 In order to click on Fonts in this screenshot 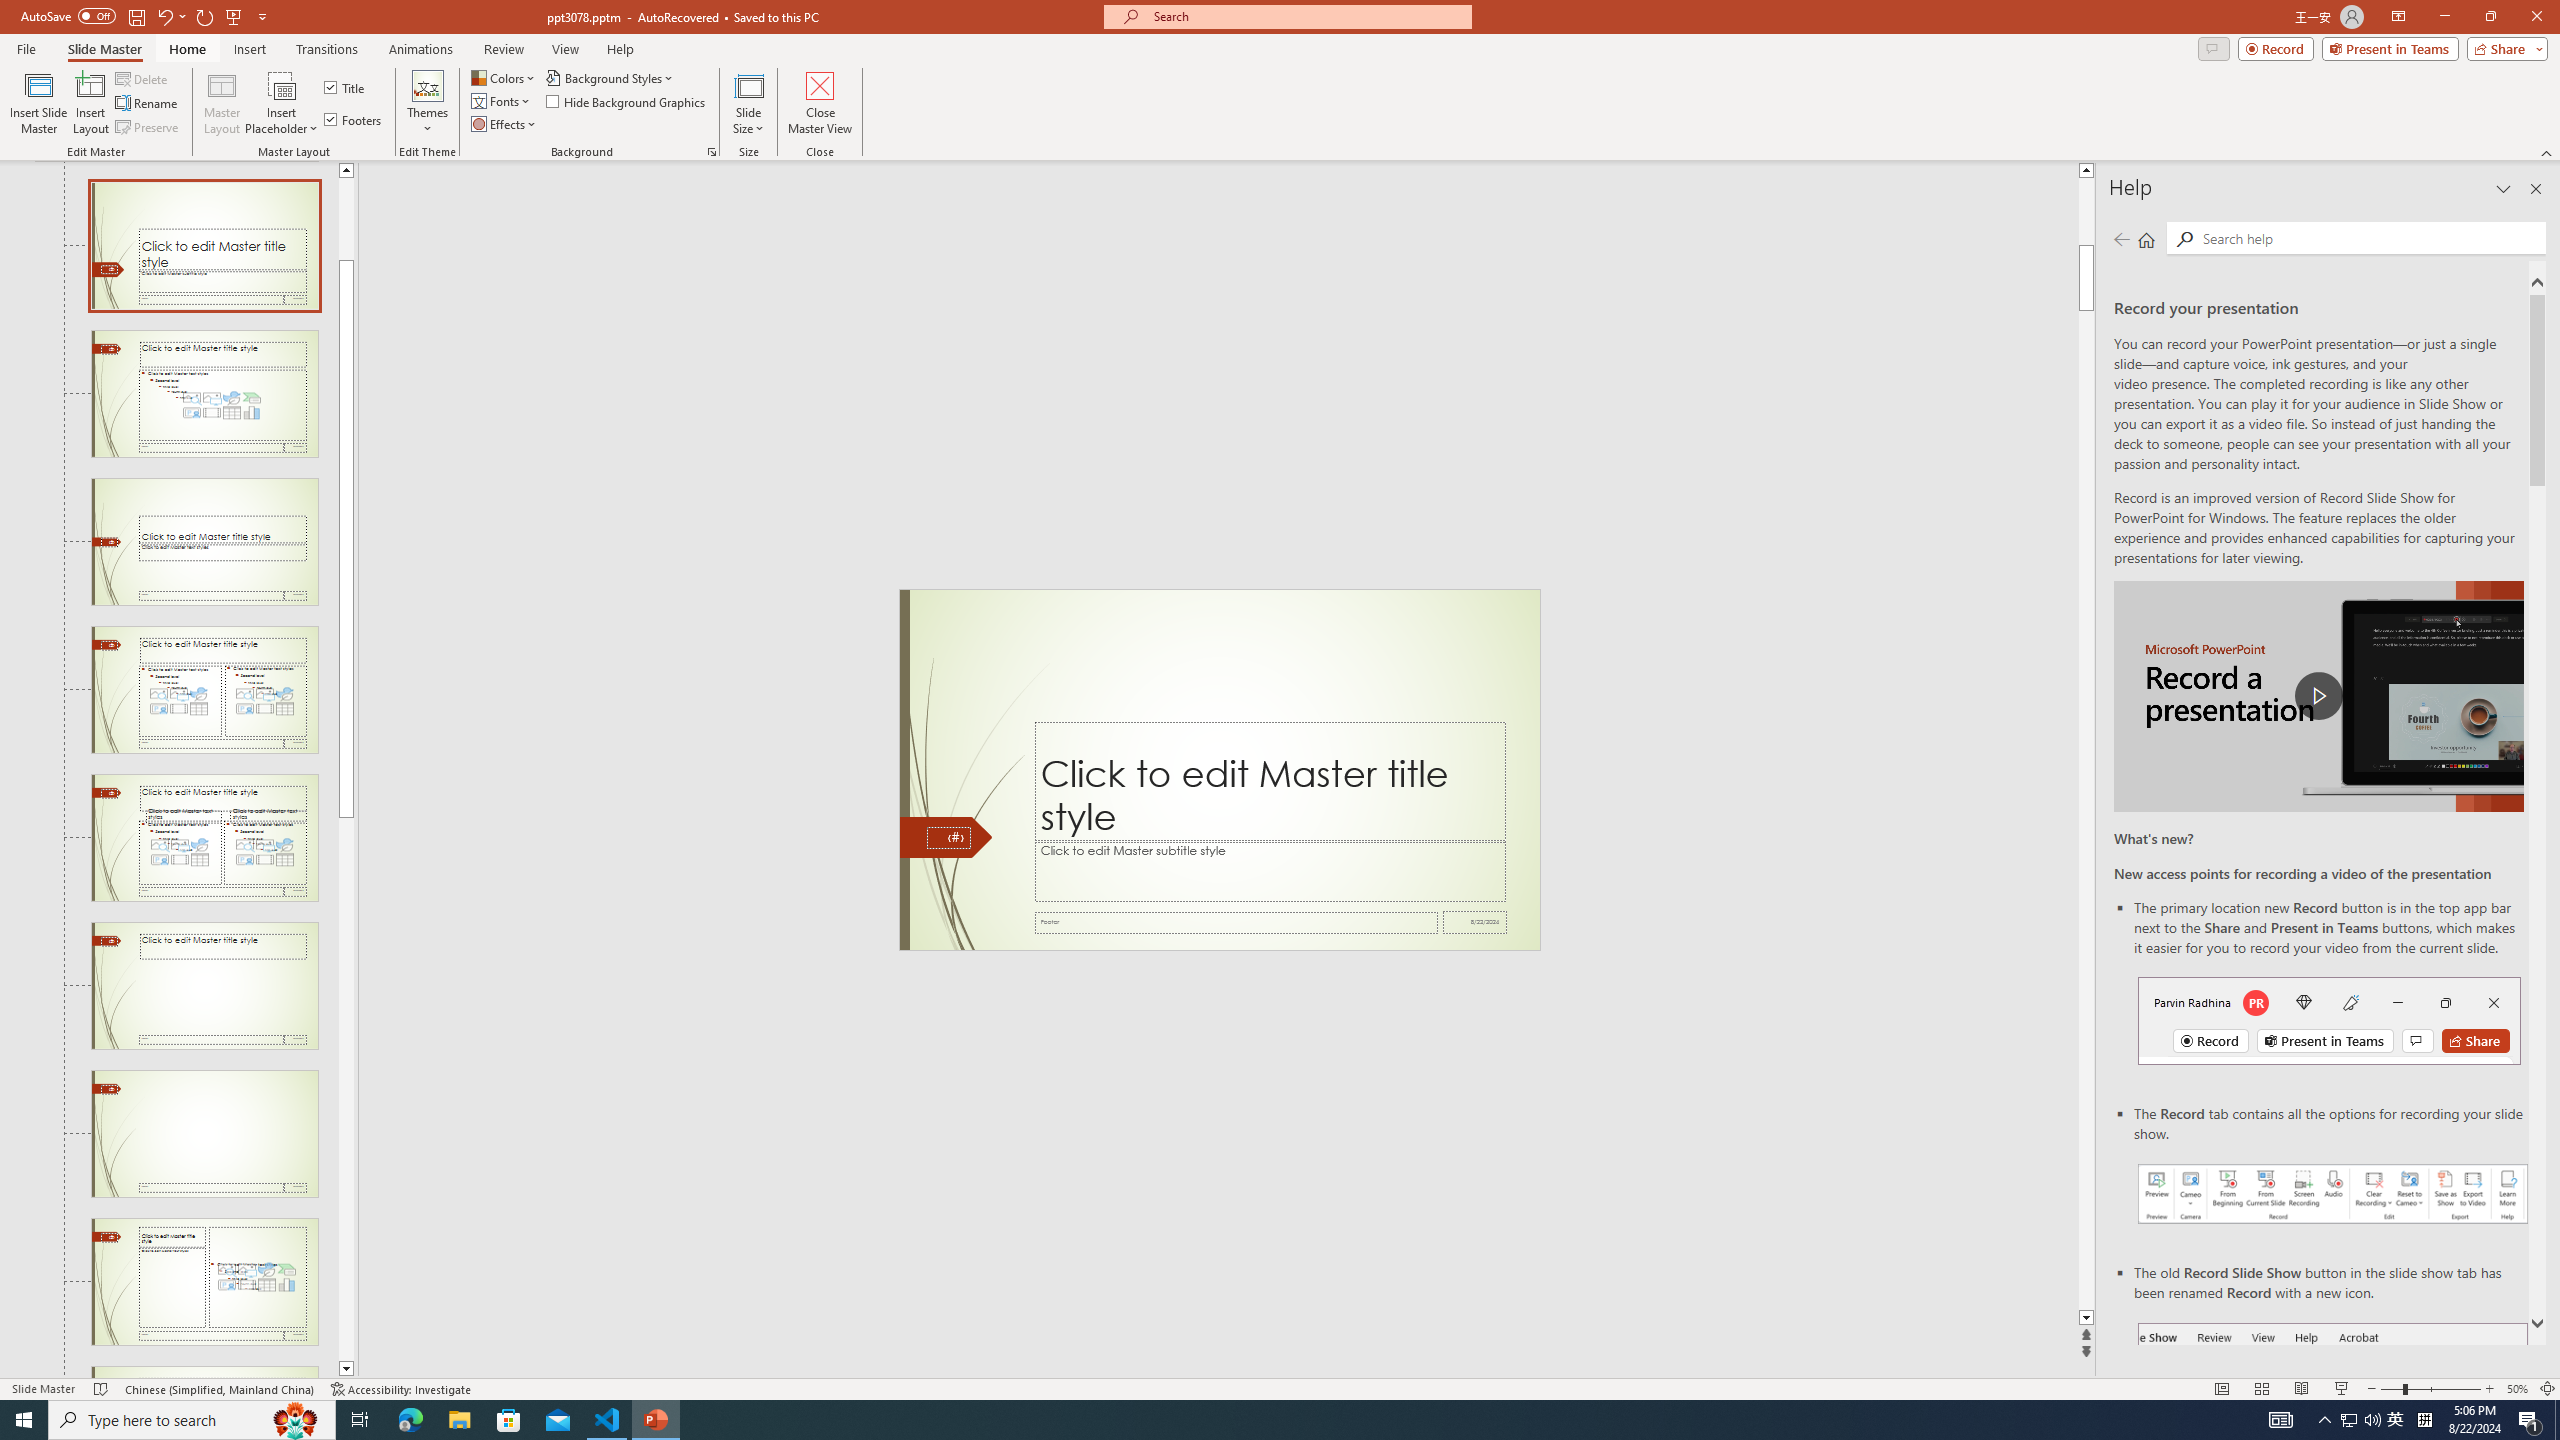, I will do `click(502, 100)`.